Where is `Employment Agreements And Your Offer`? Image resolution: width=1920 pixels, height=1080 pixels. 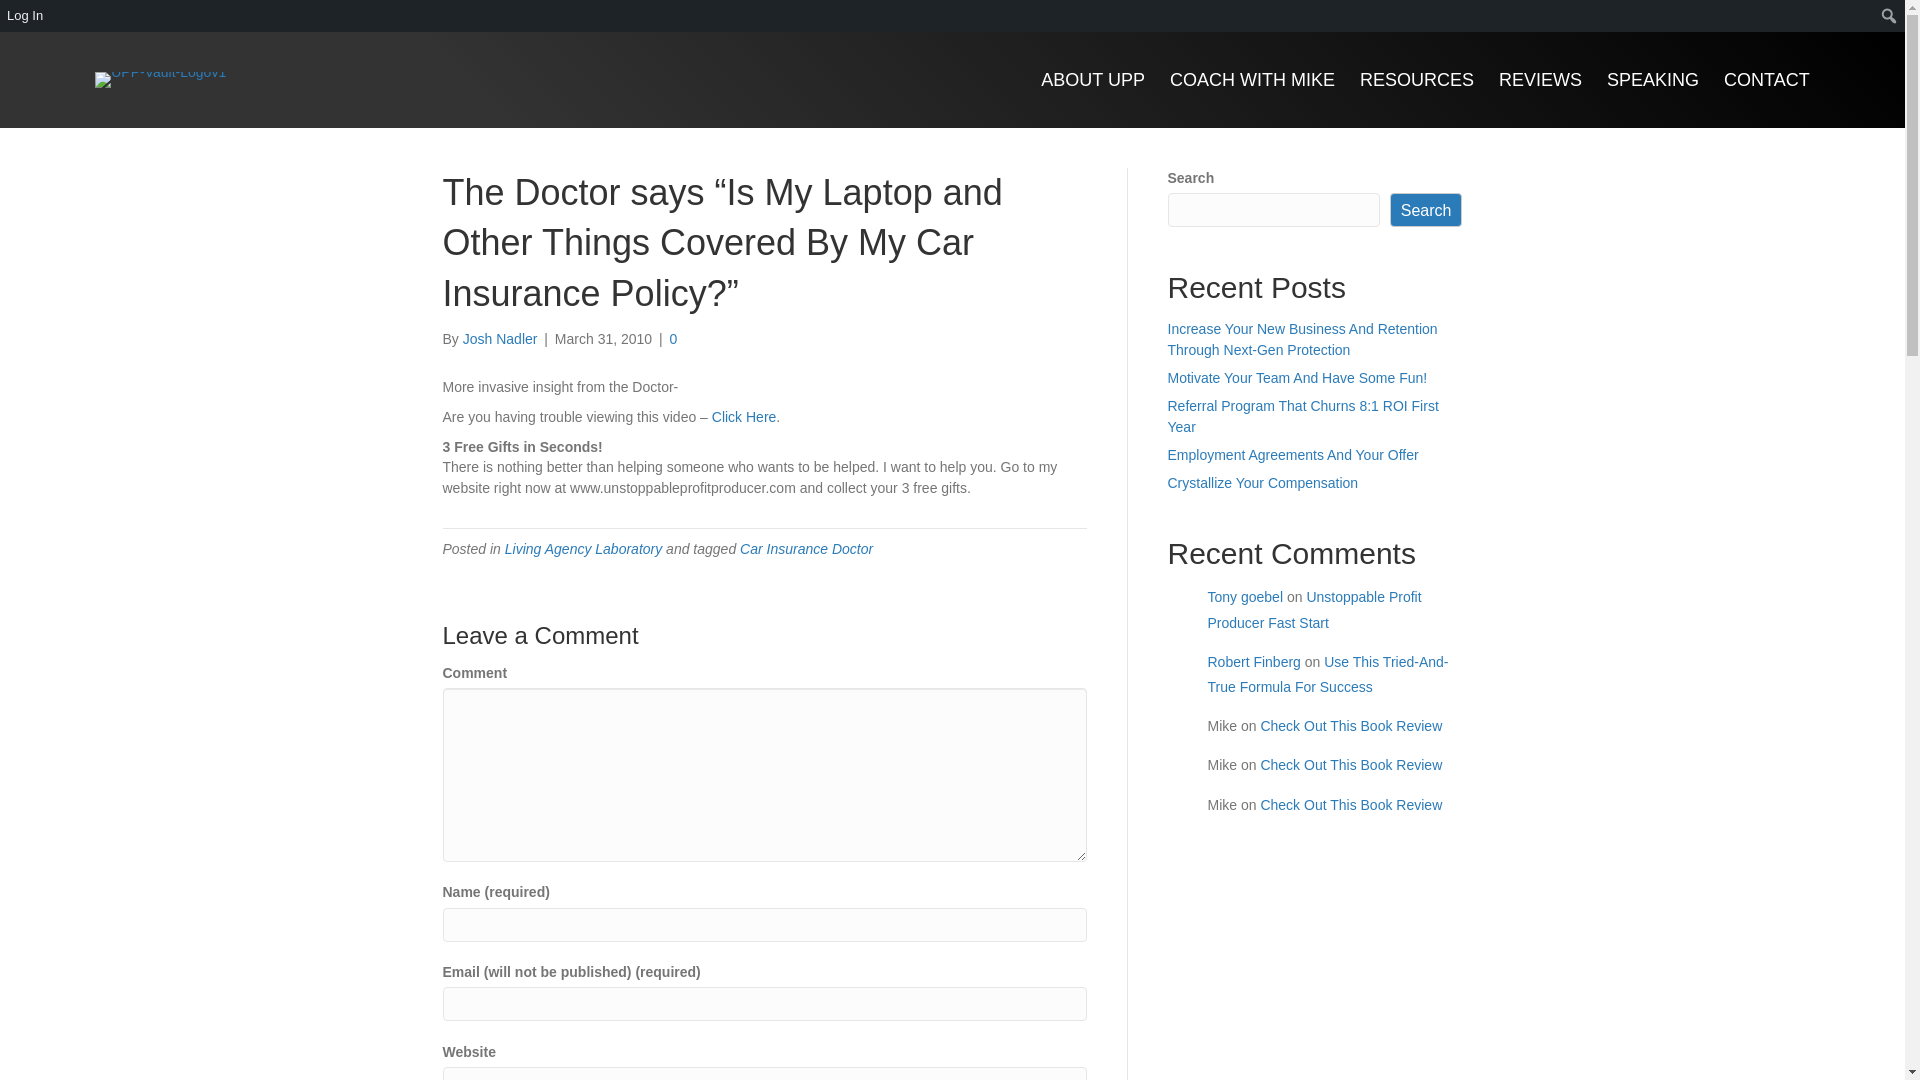 Employment Agreements And Your Offer is located at coordinates (1292, 455).